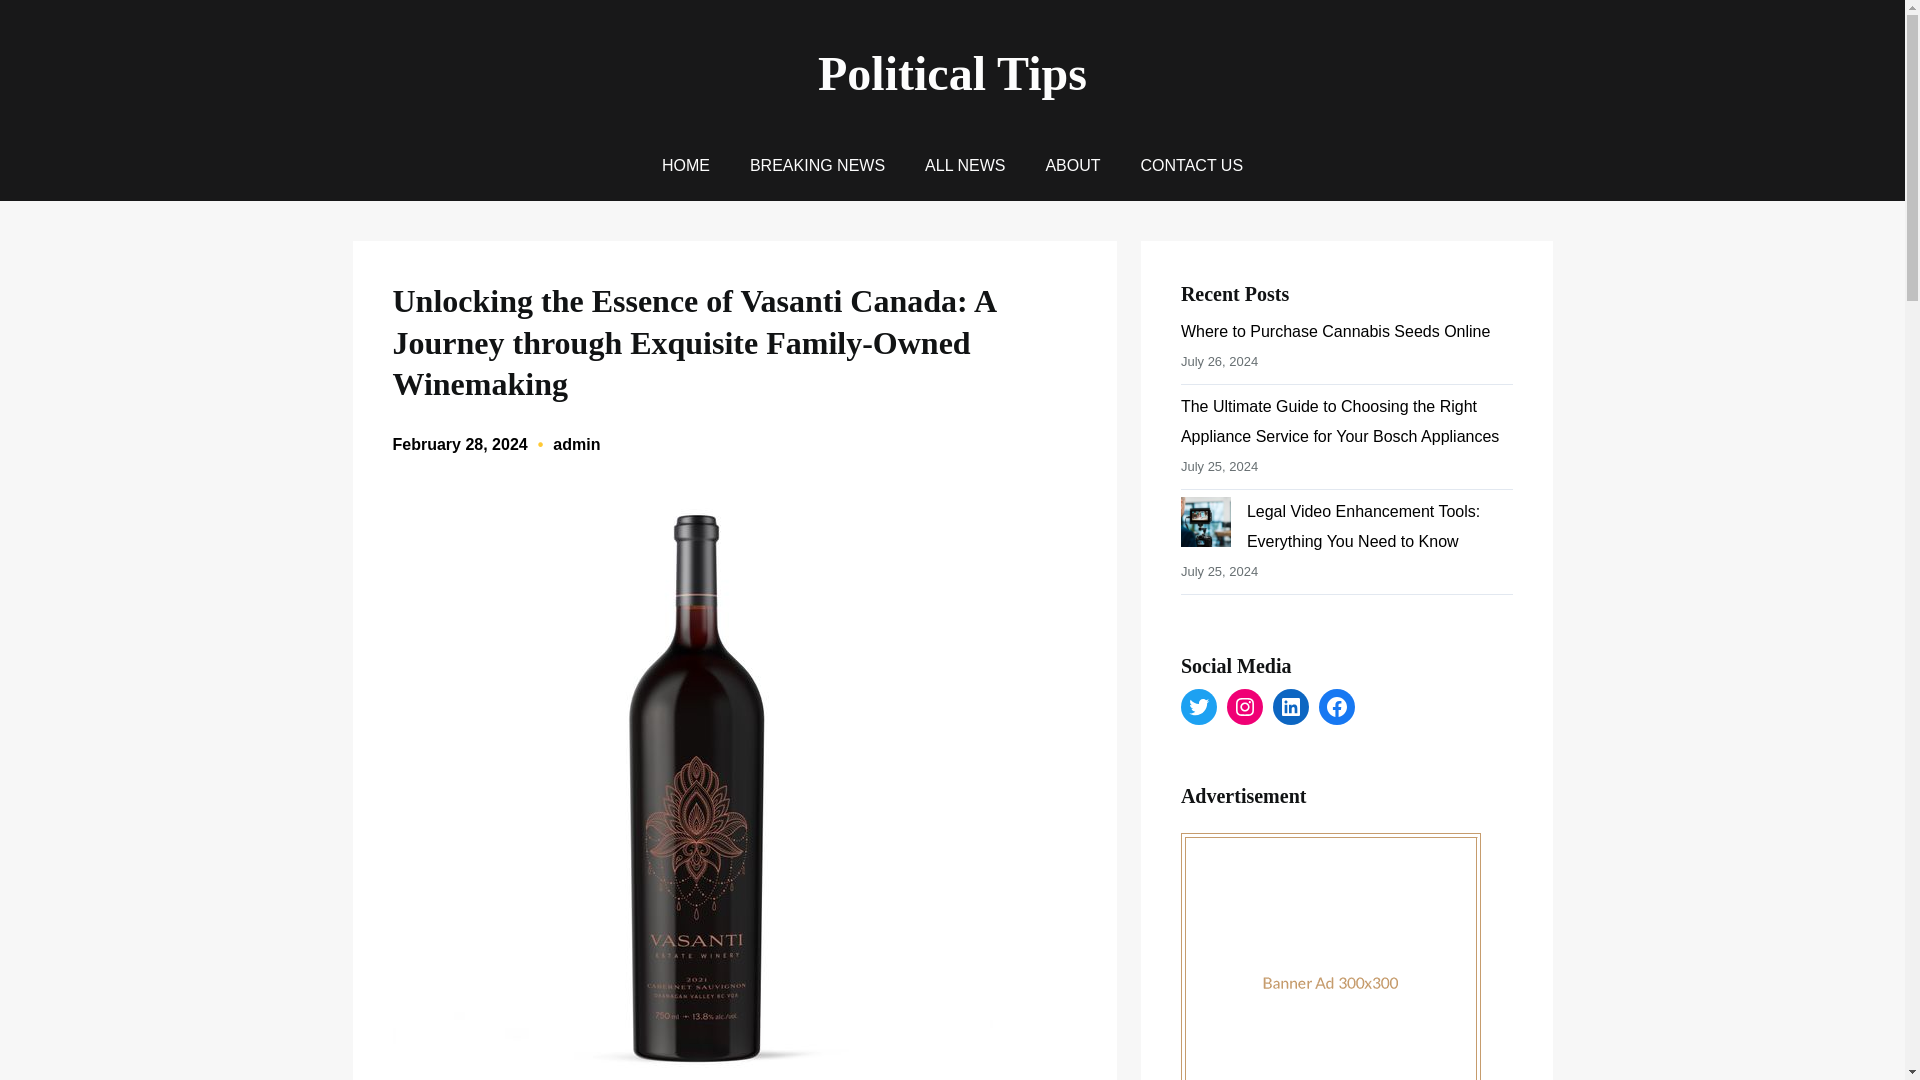 This screenshot has height=1080, width=1920. What do you see at coordinates (686, 166) in the screenshot?
I see `HOME` at bounding box center [686, 166].